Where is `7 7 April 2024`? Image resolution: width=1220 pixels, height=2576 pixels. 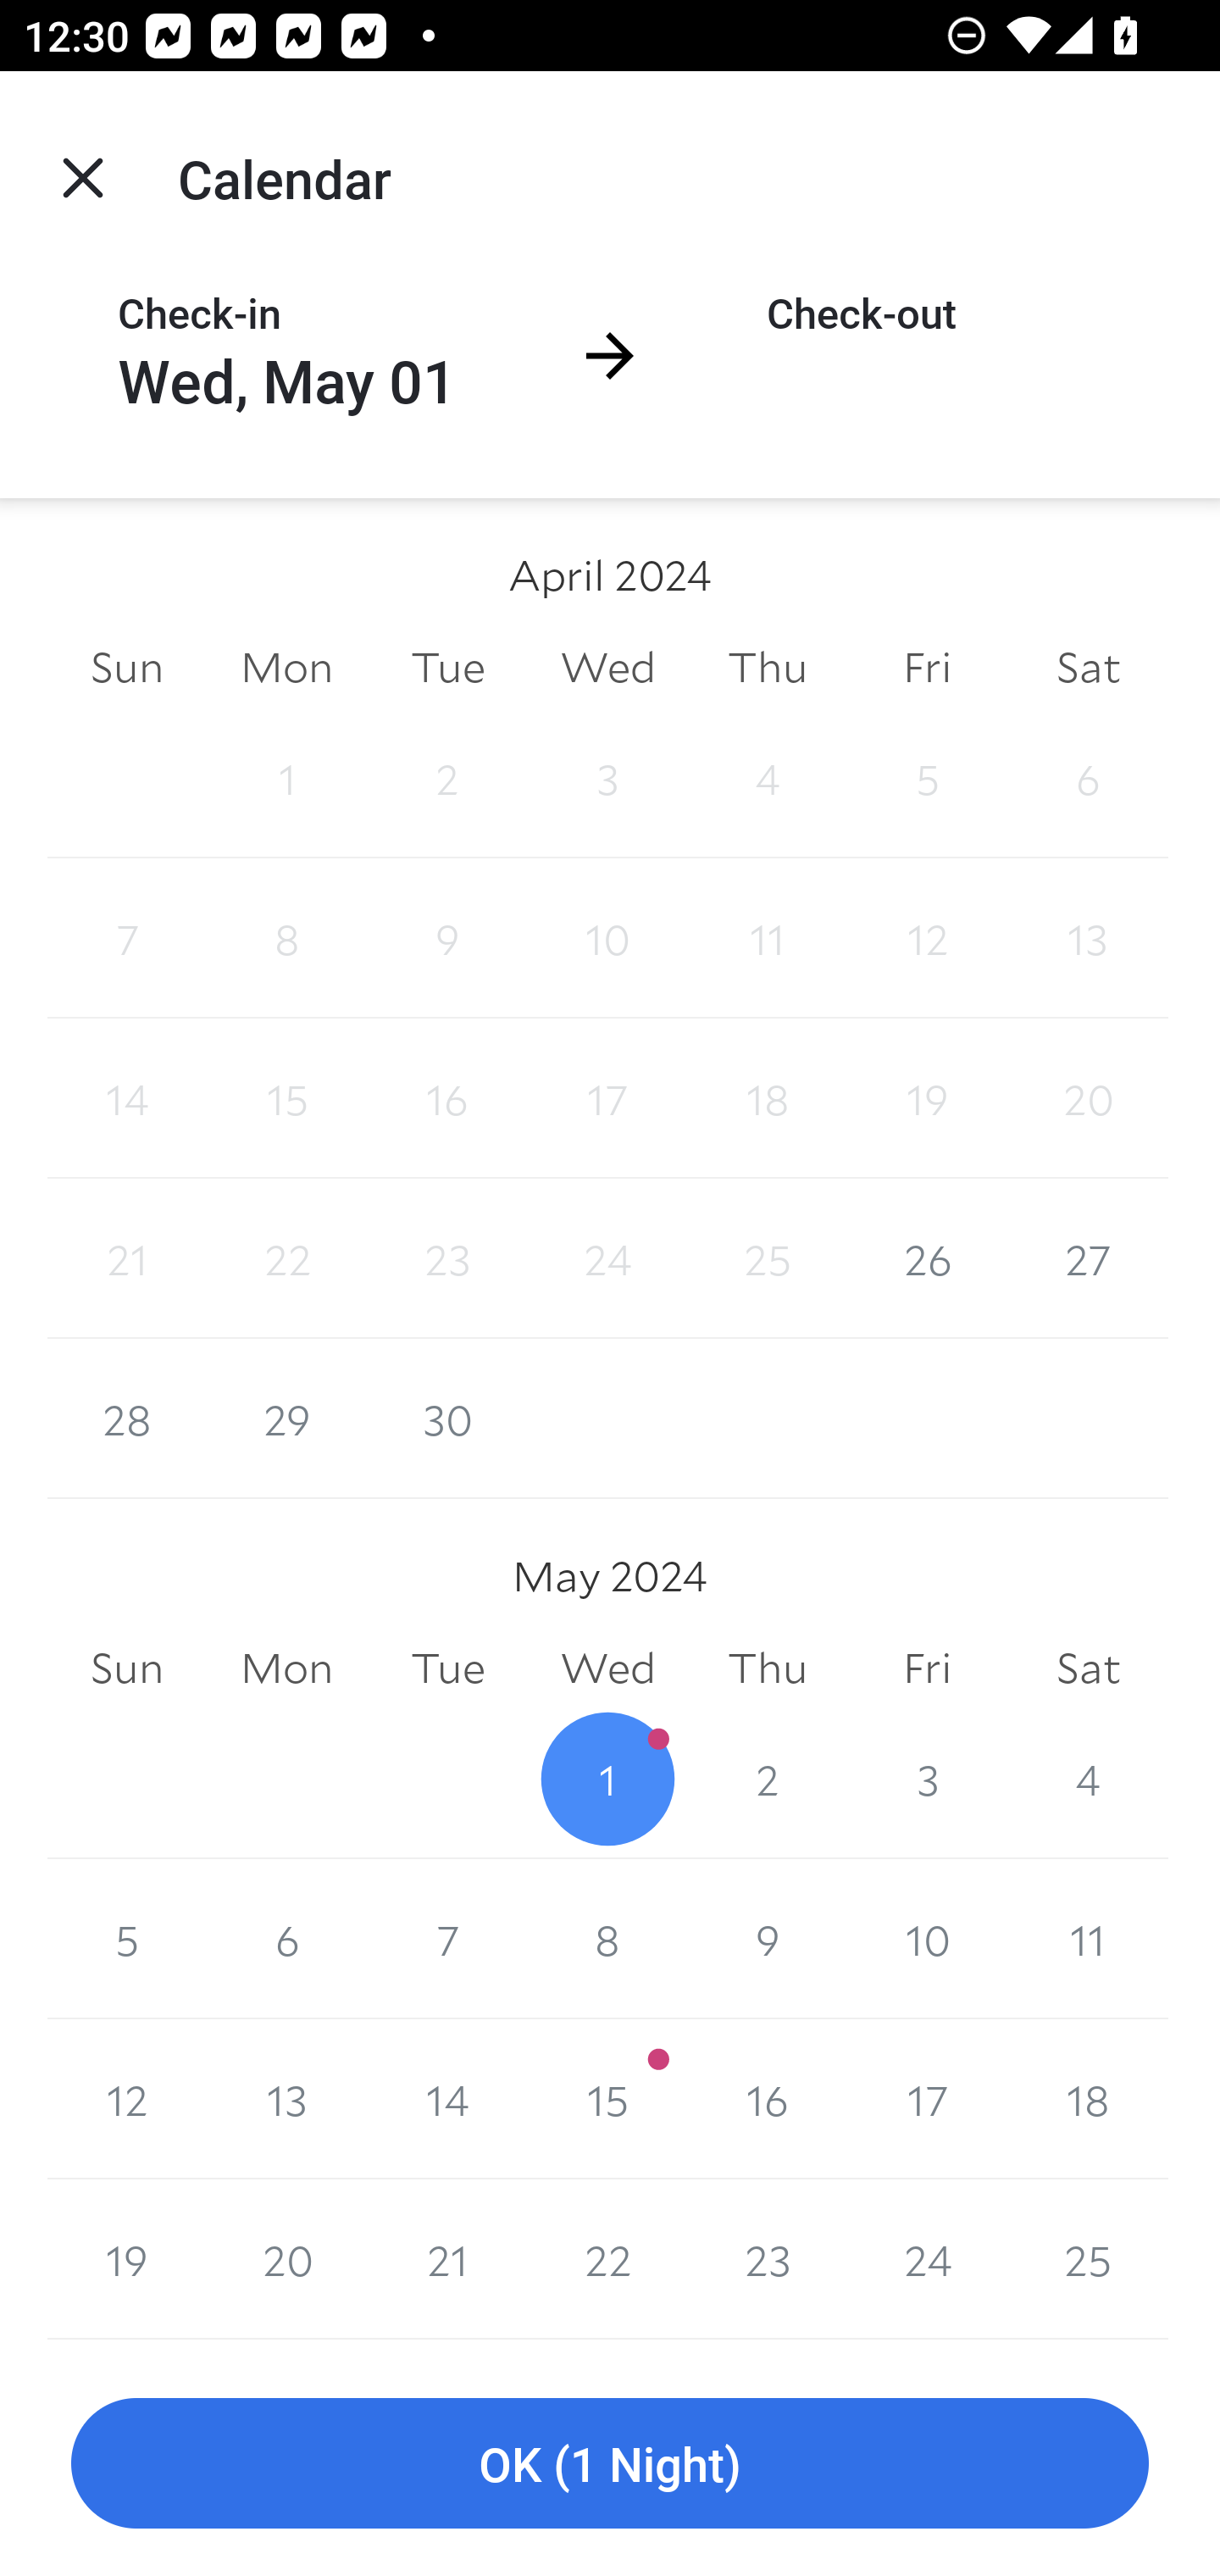 7 7 April 2024 is located at coordinates (127, 937).